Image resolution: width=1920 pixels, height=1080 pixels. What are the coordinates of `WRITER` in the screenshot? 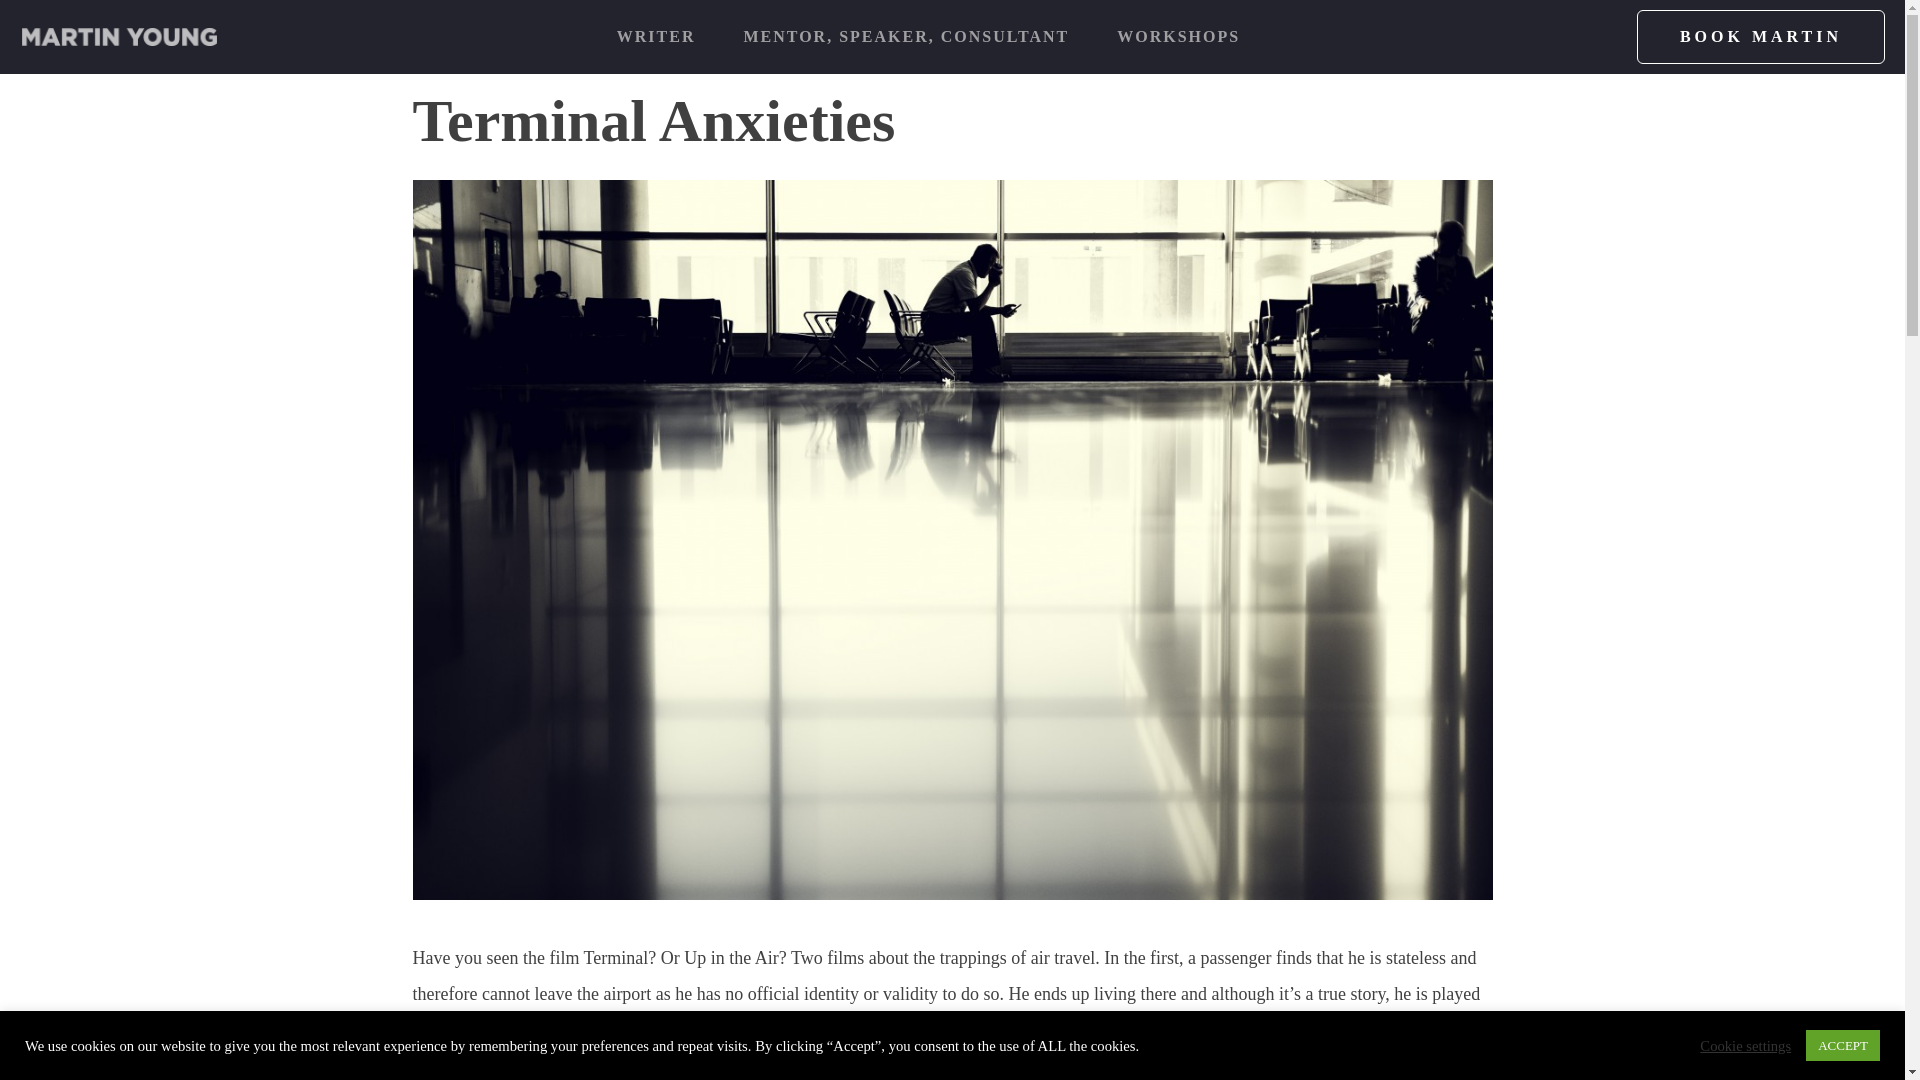 It's located at (656, 37).